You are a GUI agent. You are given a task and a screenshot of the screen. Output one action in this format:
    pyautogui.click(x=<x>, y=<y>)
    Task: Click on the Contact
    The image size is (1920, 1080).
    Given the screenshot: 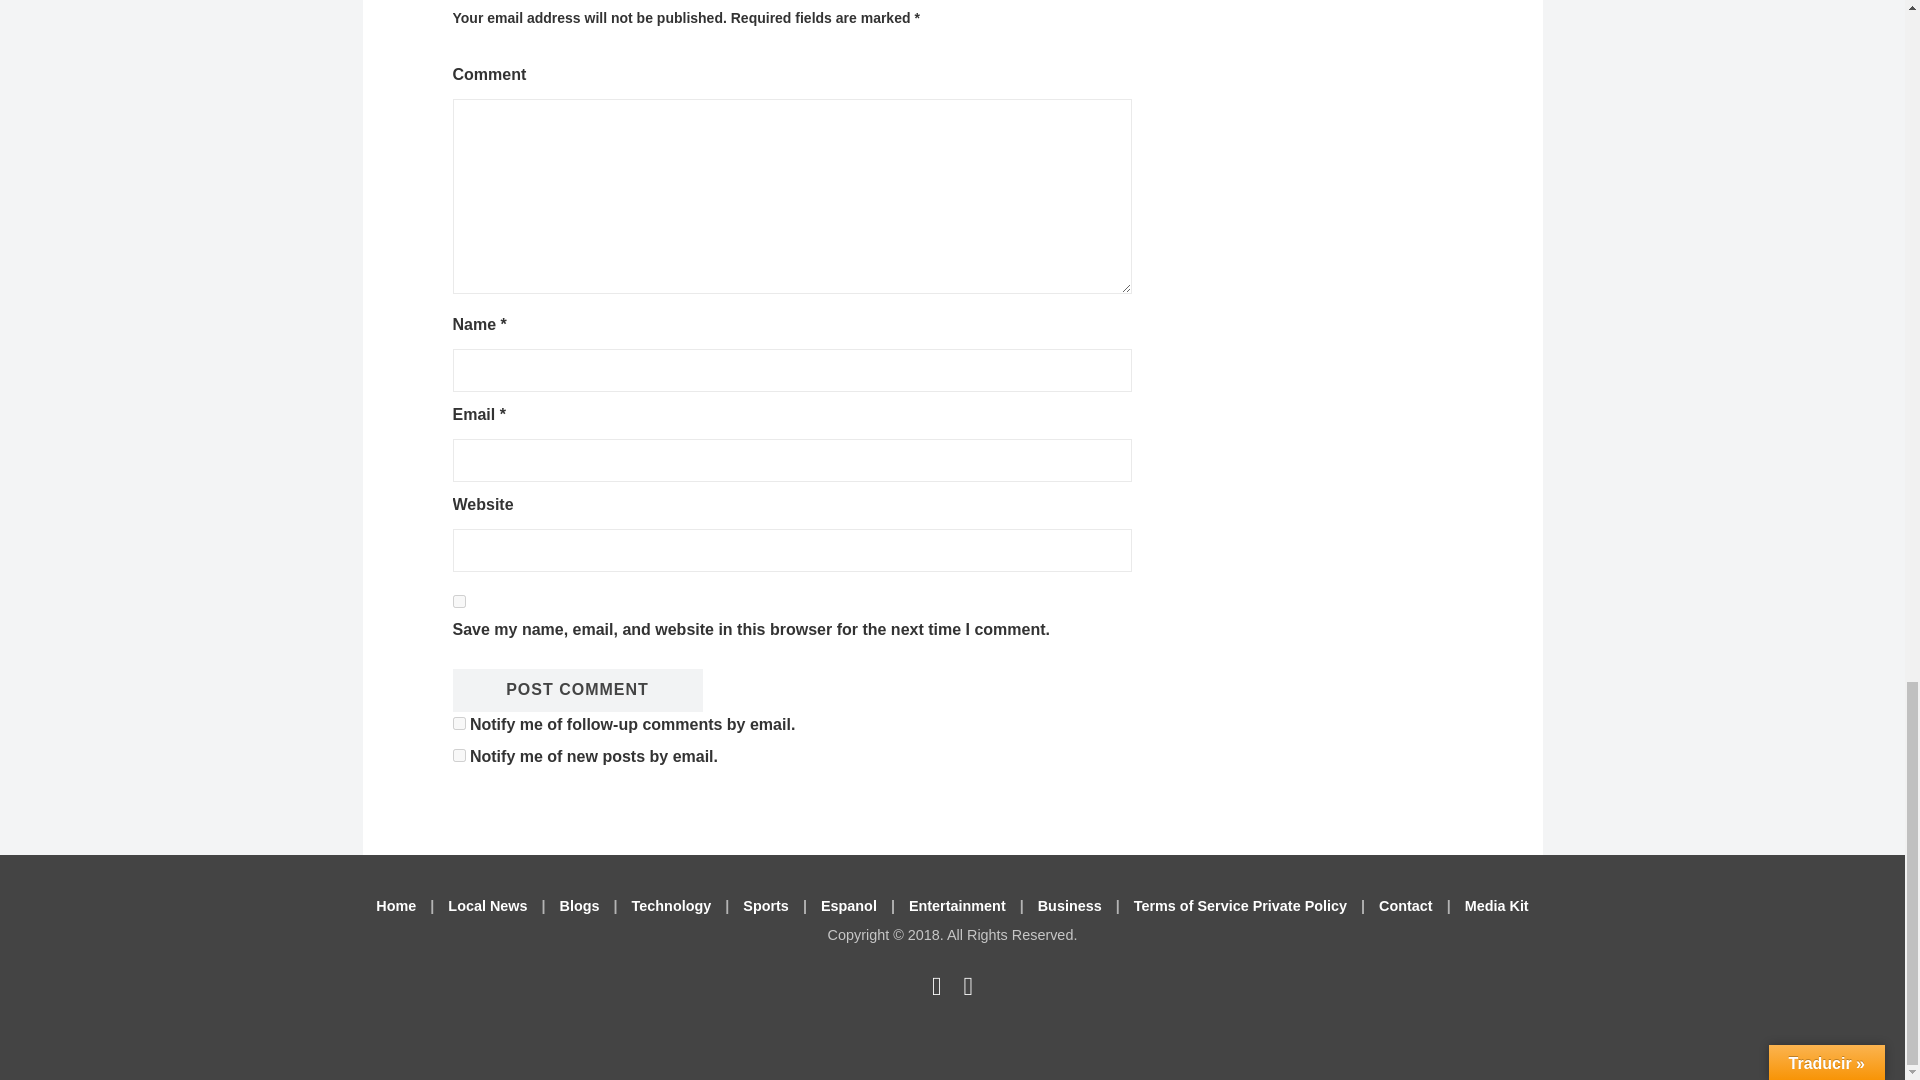 What is the action you would take?
    pyautogui.click(x=1405, y=905)
    